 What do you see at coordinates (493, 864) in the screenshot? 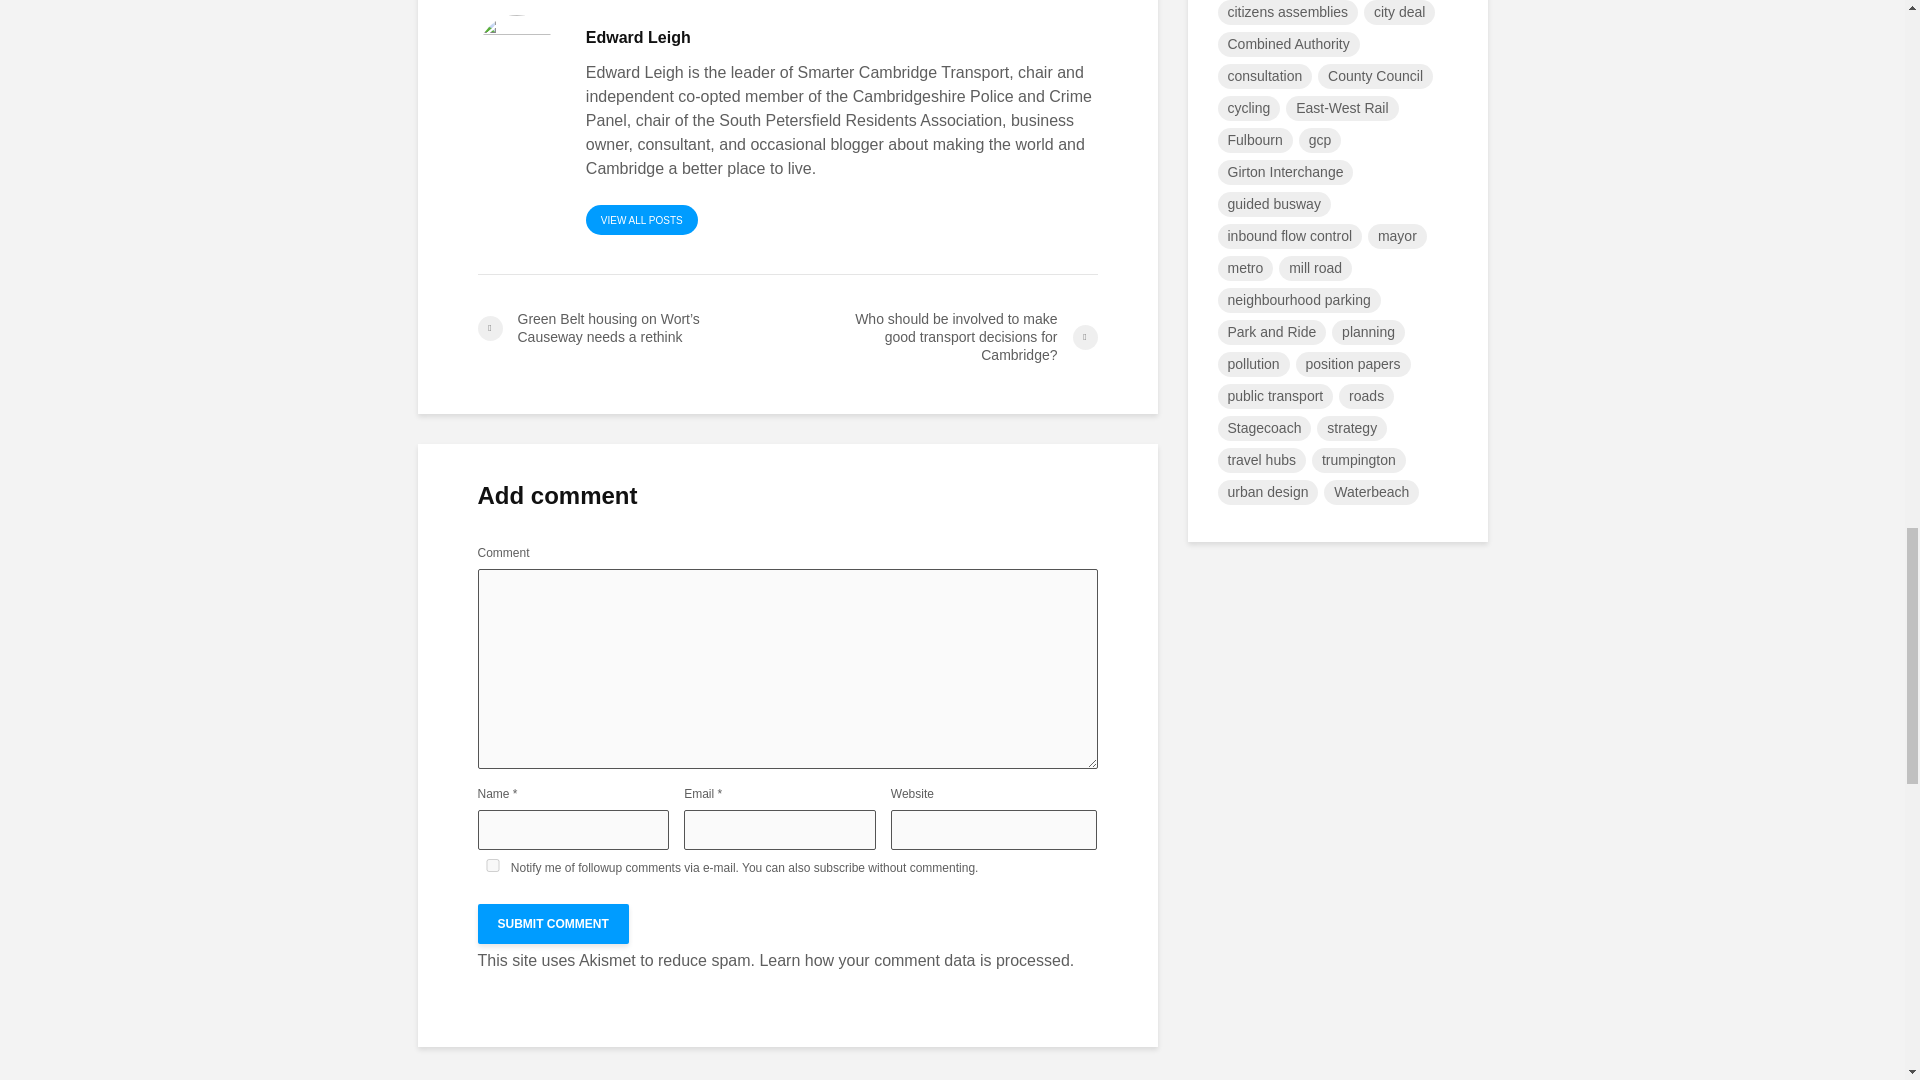
I see `yes` at bounding box center [493, 864].